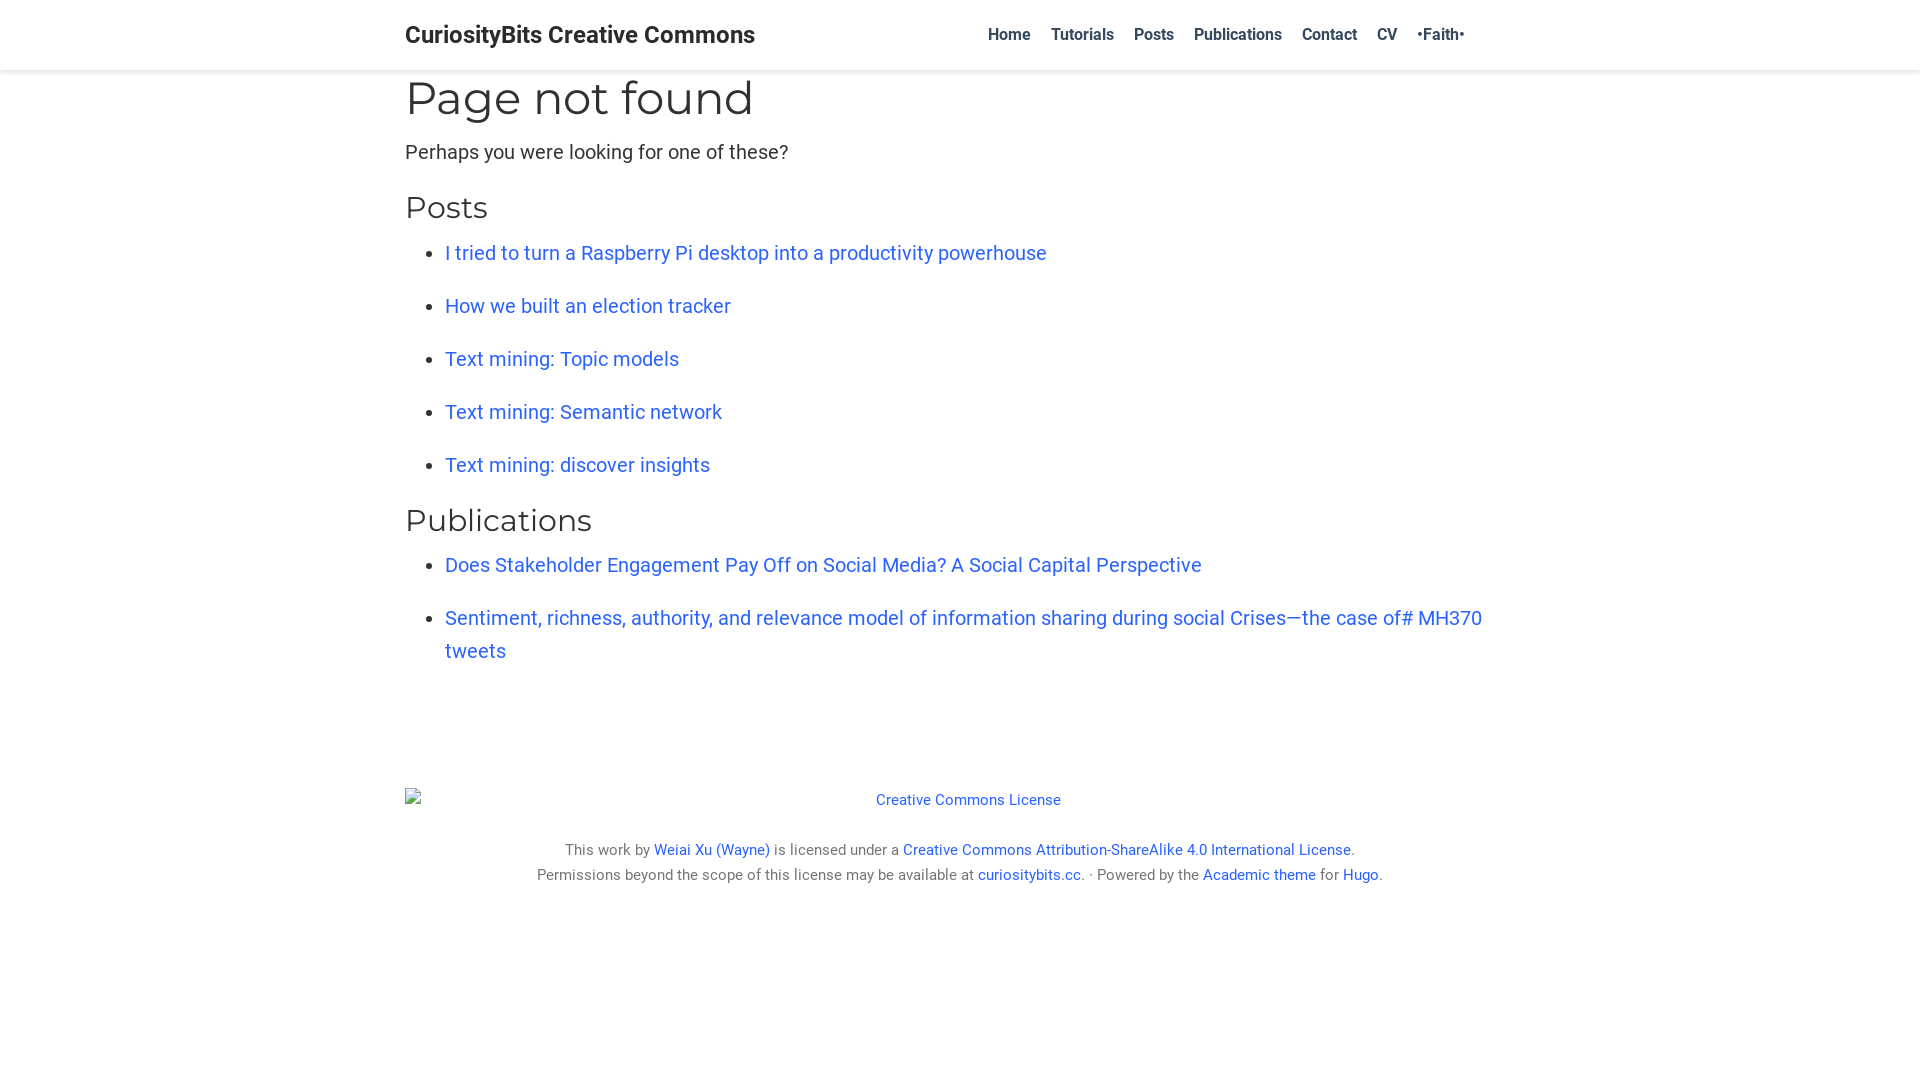 This screenshot has height=1080, width=1920. I want to click on Text mining: discover insights, so click(578, 465).